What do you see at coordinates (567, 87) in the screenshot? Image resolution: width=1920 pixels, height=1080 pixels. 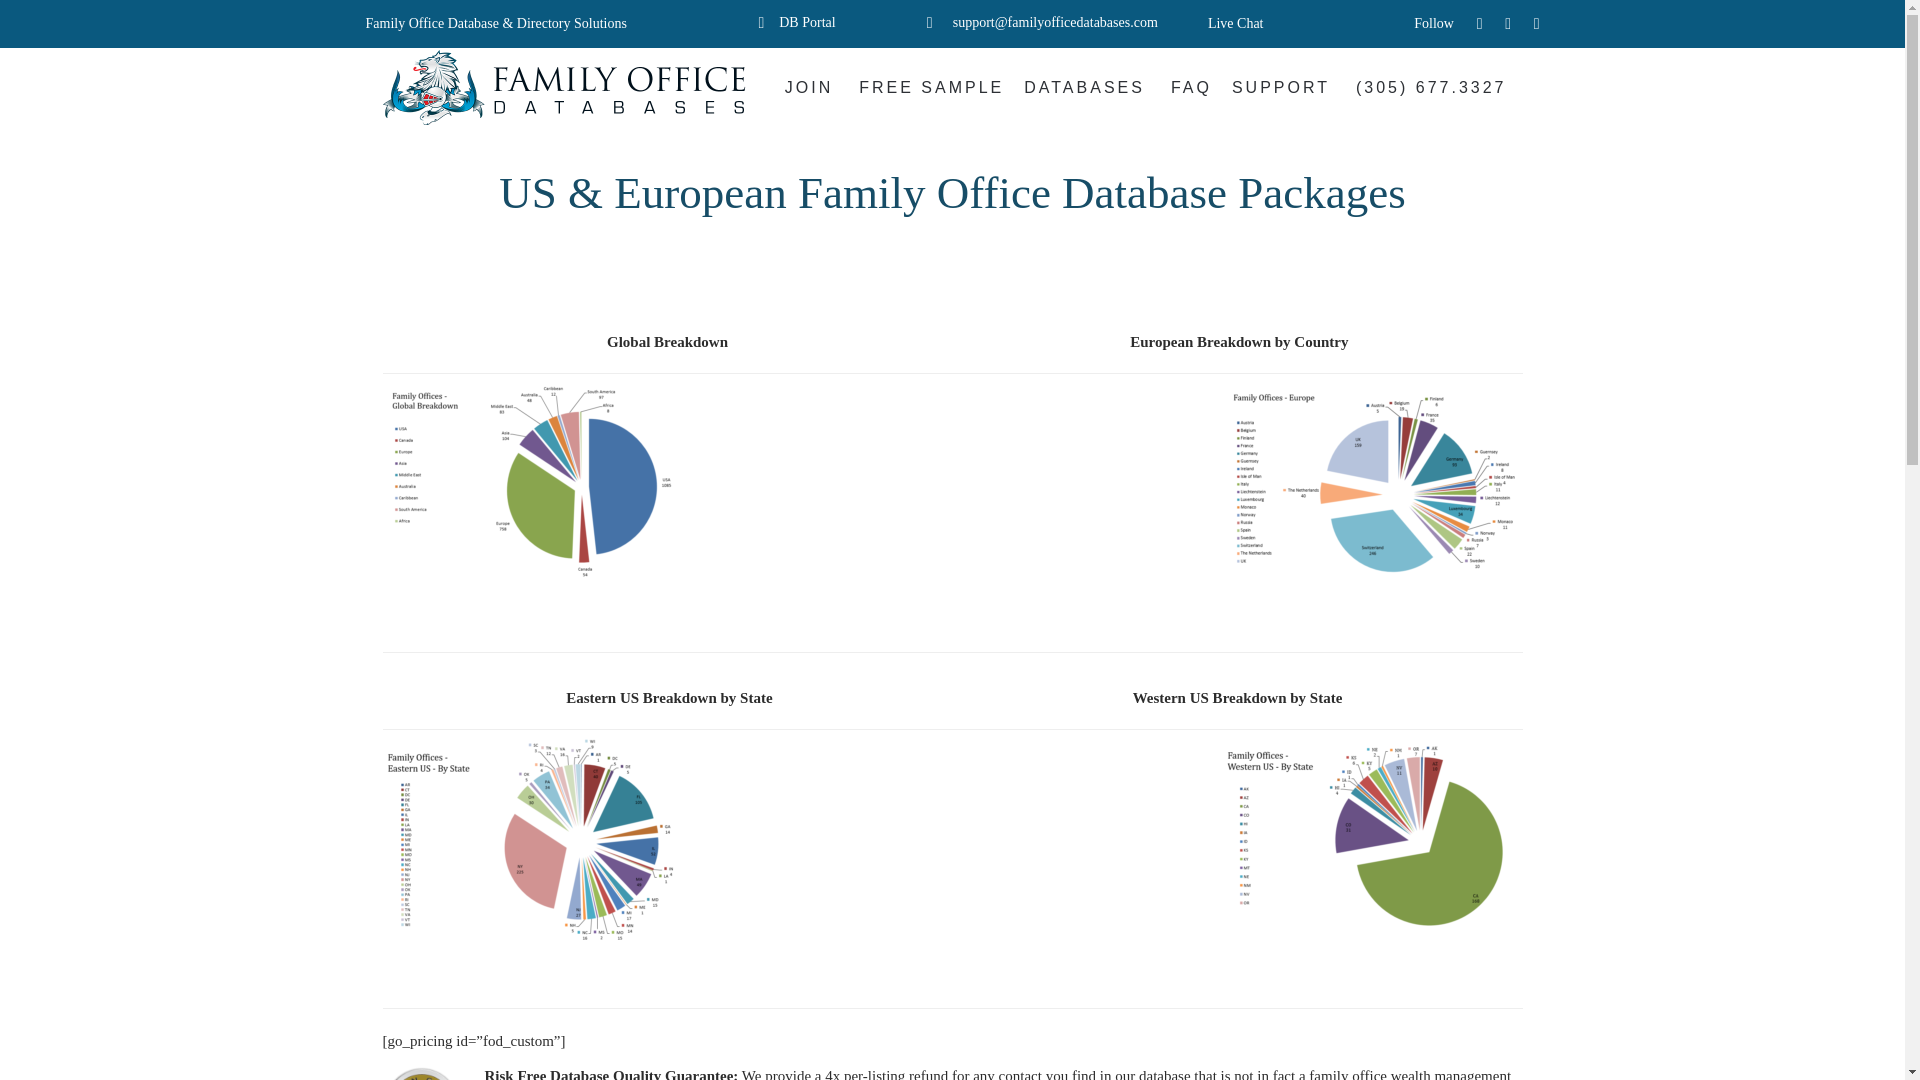 I see `Family Office Databases` at bounding box center [567, 87].